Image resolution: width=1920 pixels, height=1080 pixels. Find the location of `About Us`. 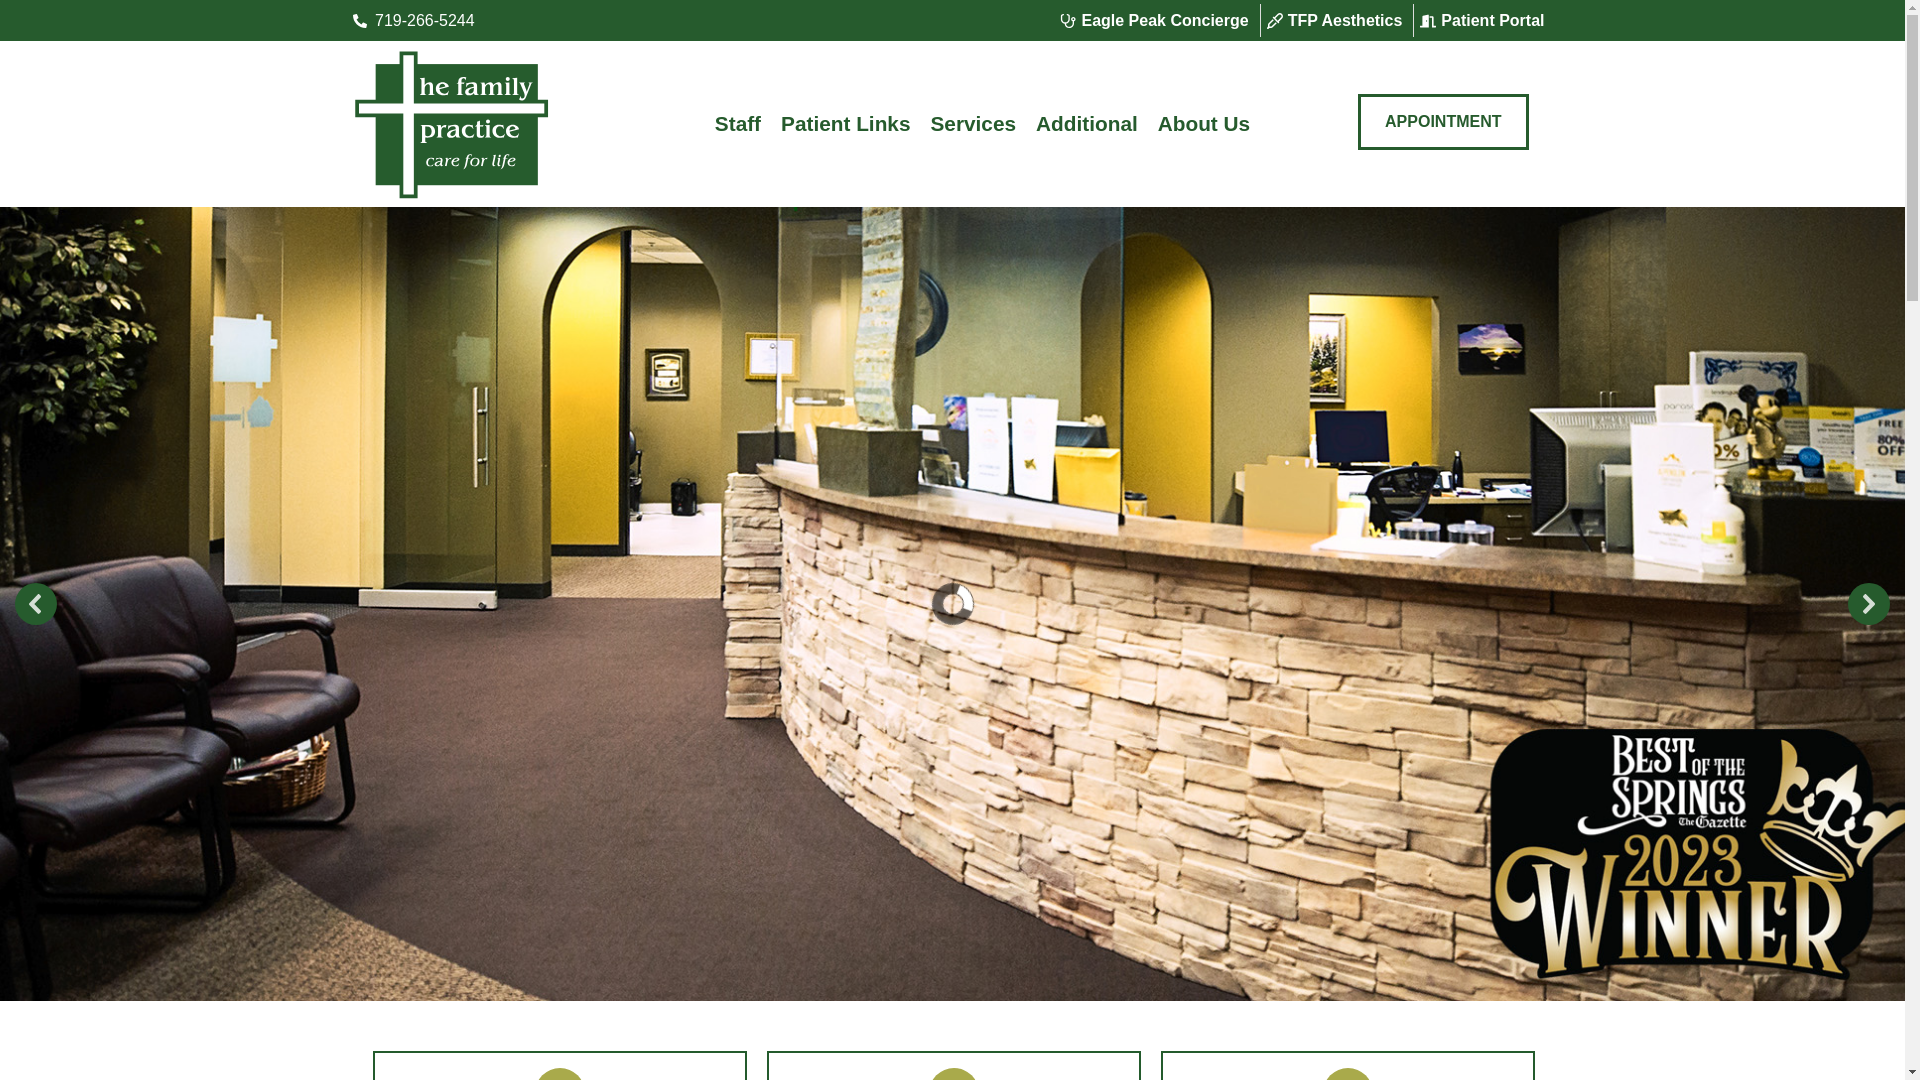

About Us is located at coordinates (1204, 124).